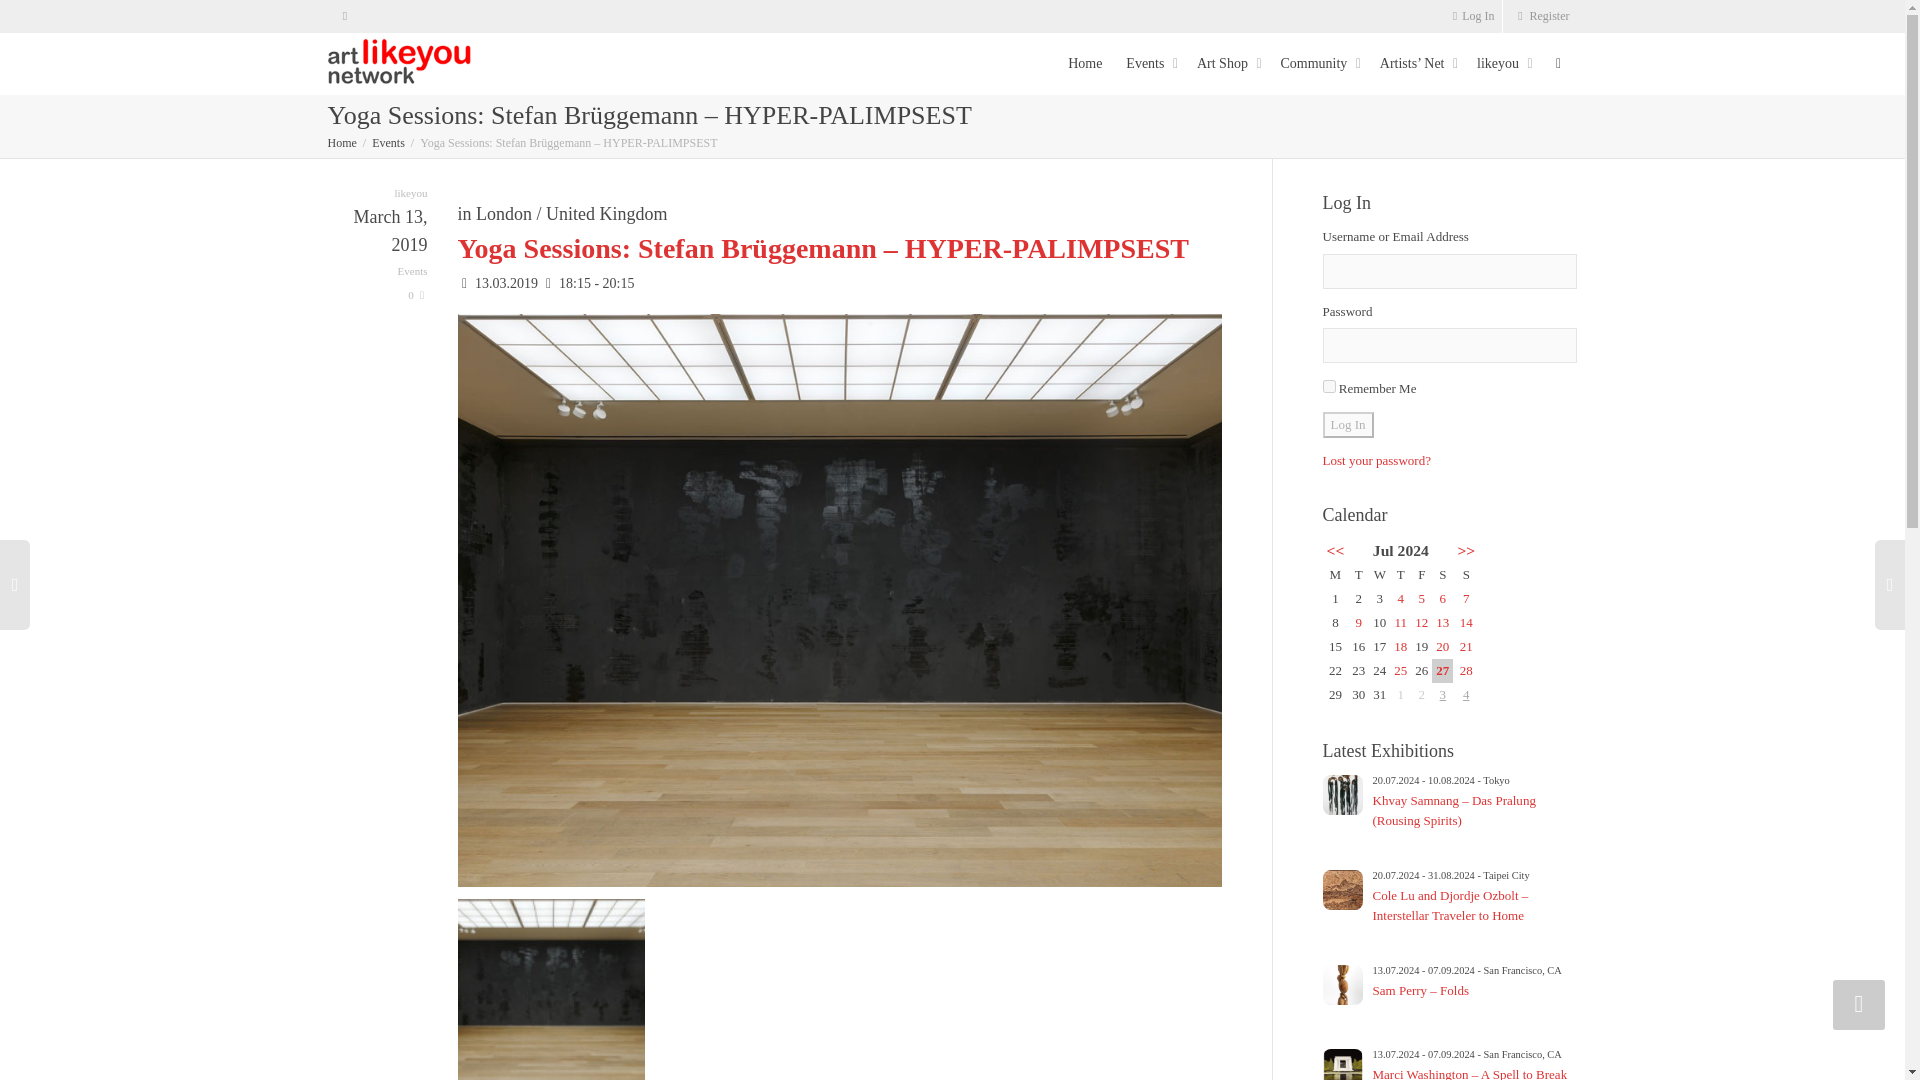 This screenshot has height=1080, width=1920. Describe the element at coordinates (388, 143) in the screenshot. I see `Events` at that location.